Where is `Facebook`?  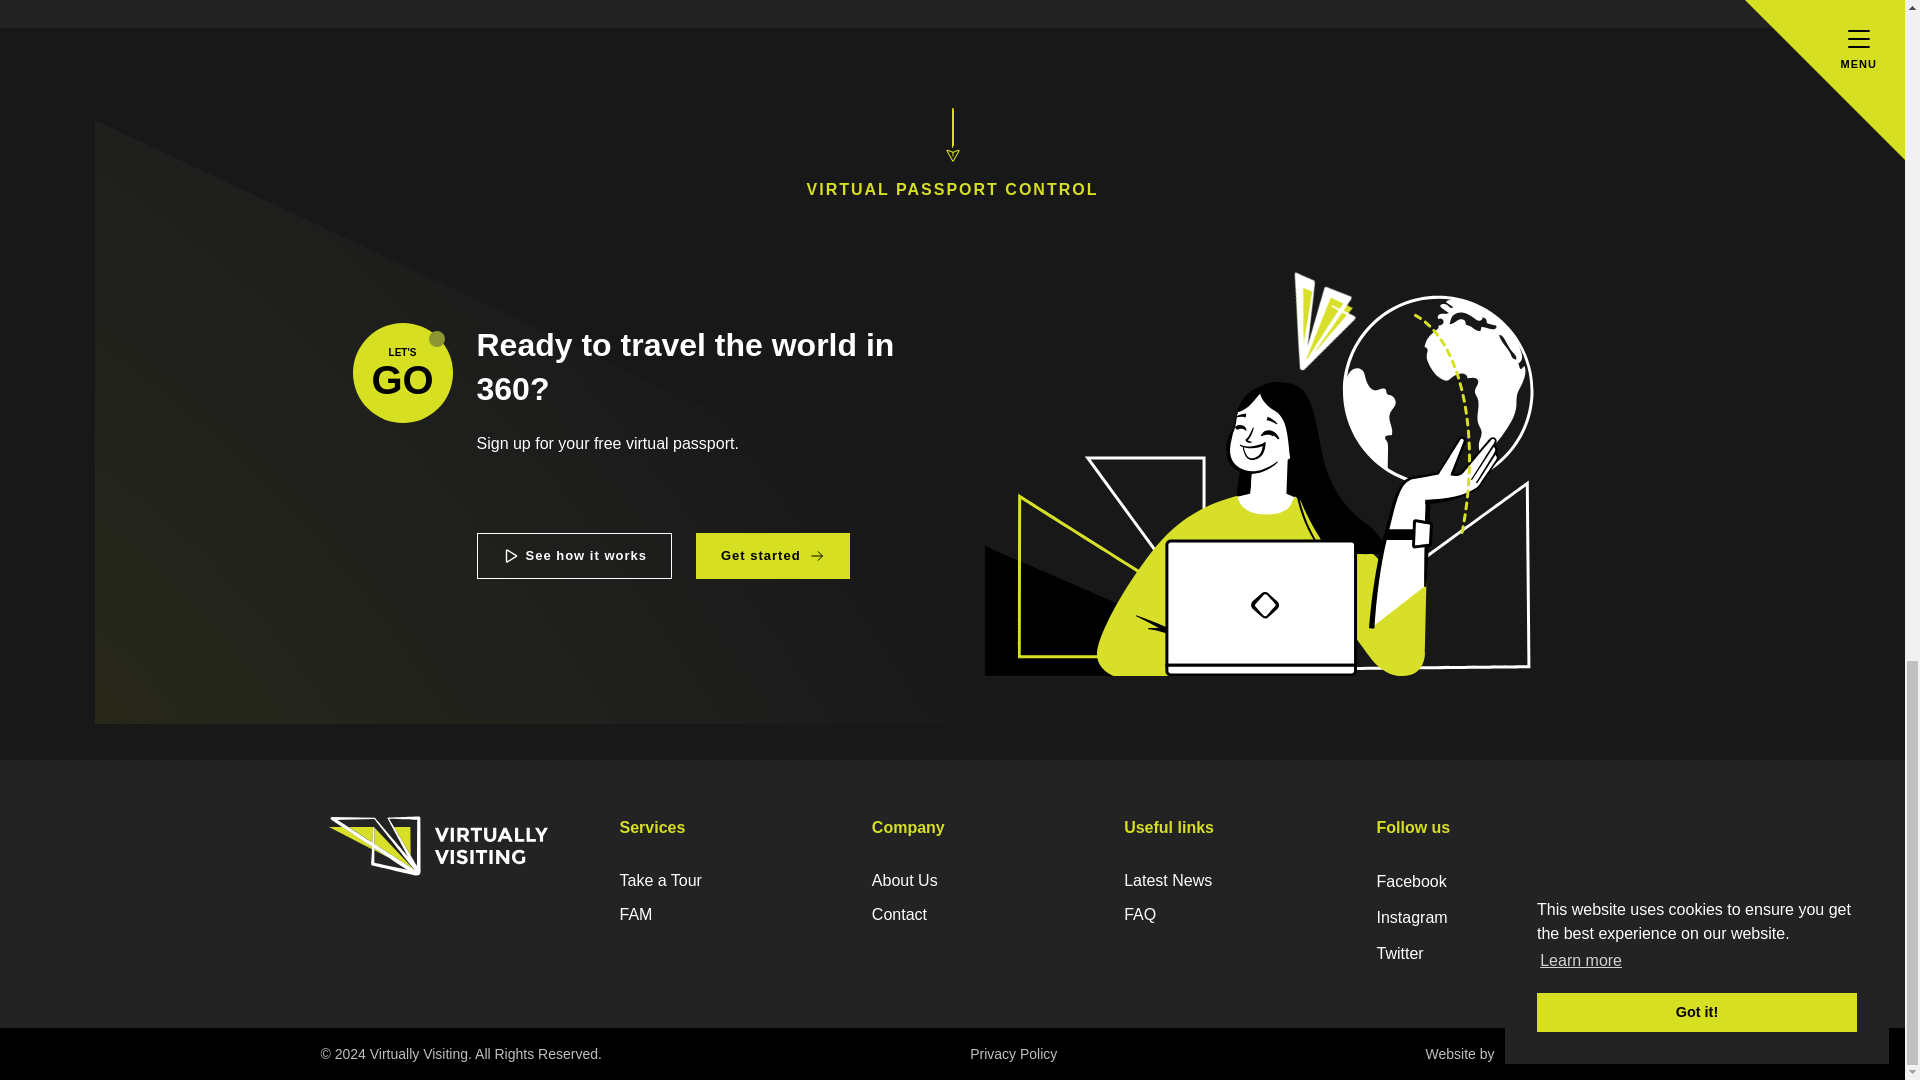
Facebook is located at coordinates (1476, 882).